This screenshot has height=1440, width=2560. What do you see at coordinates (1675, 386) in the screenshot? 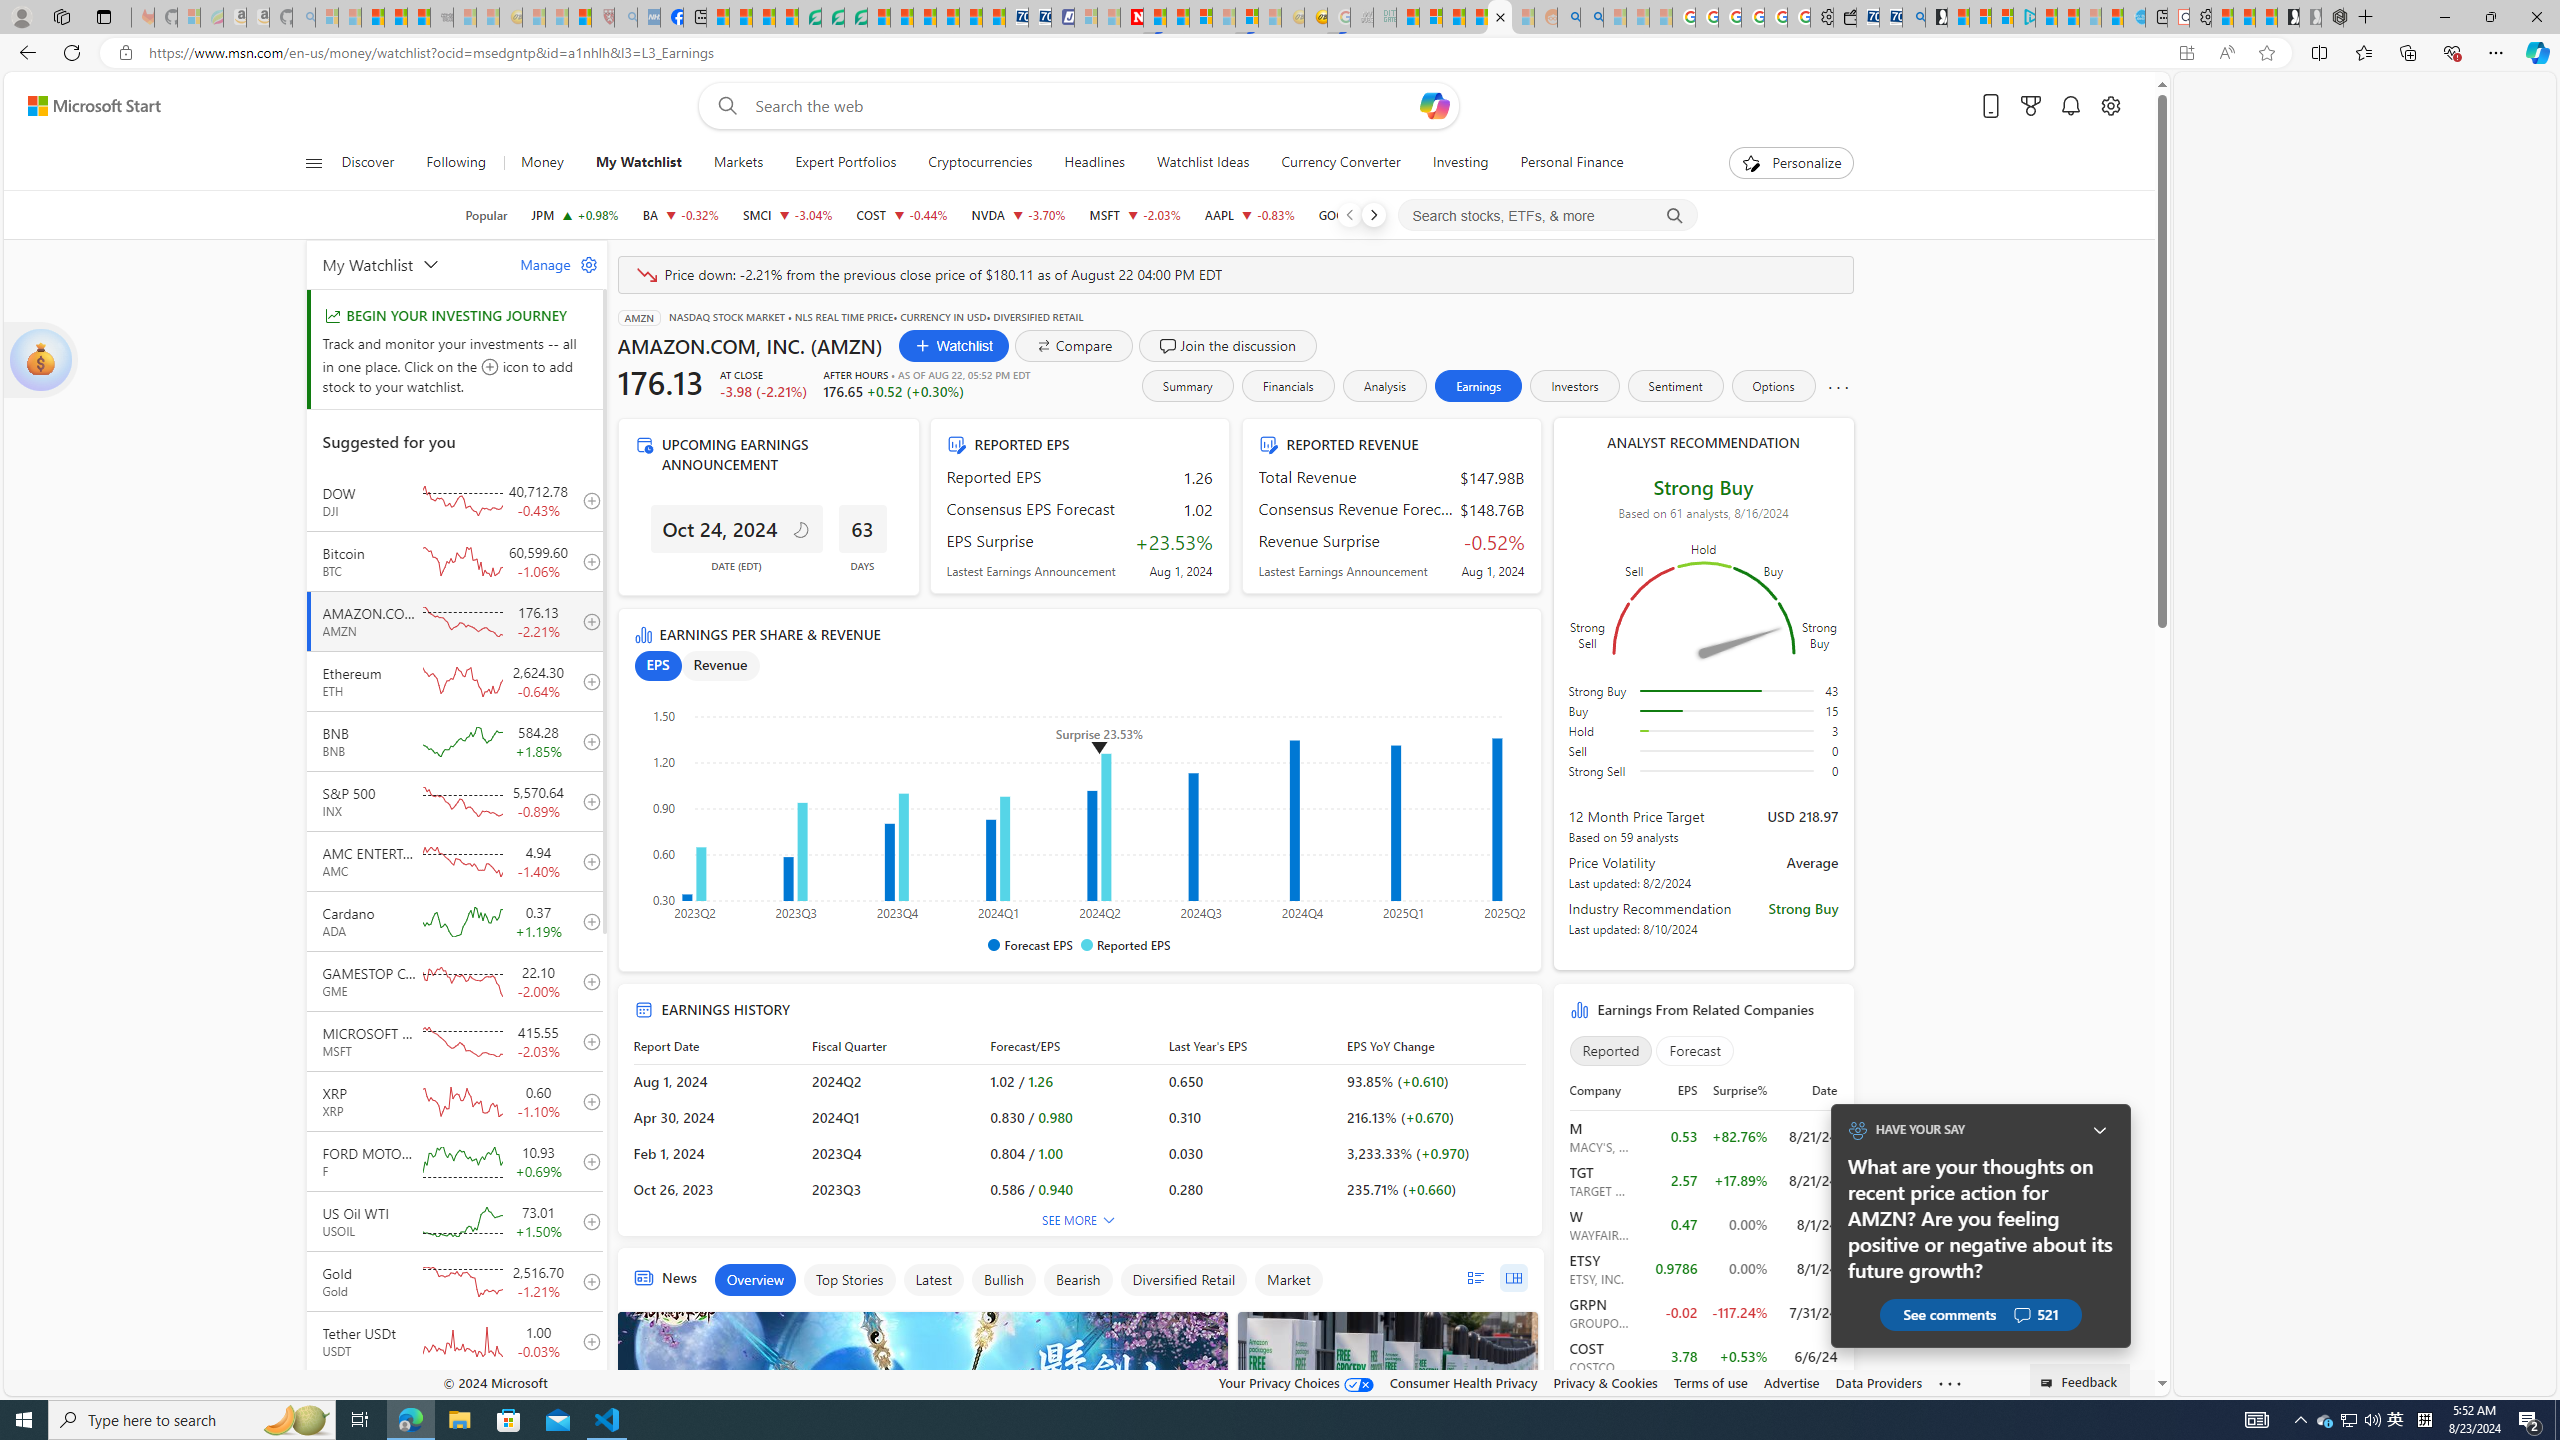
I see `Sentiment` at bounding box center [1675, 386].